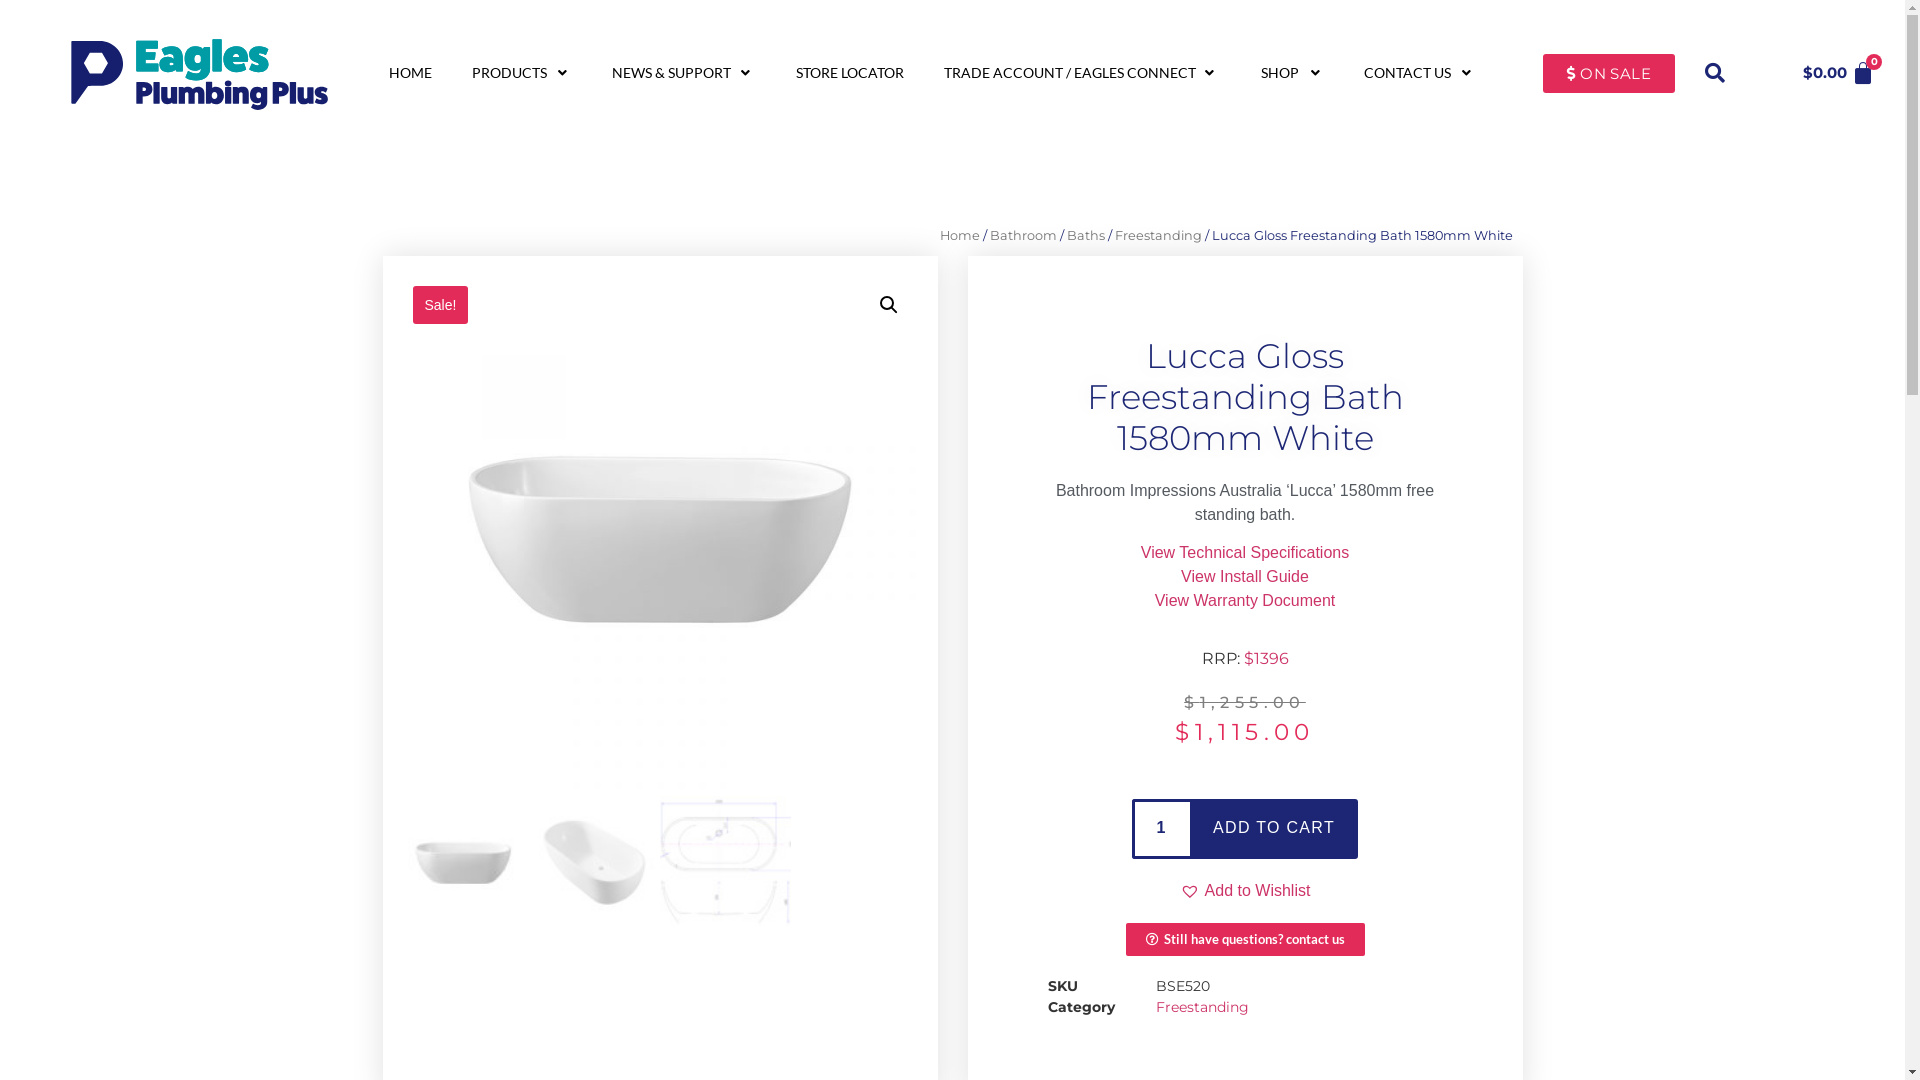  Describe the element at coordinates (1158, 236) in the screenshot. I see `Freestanding` at that location.